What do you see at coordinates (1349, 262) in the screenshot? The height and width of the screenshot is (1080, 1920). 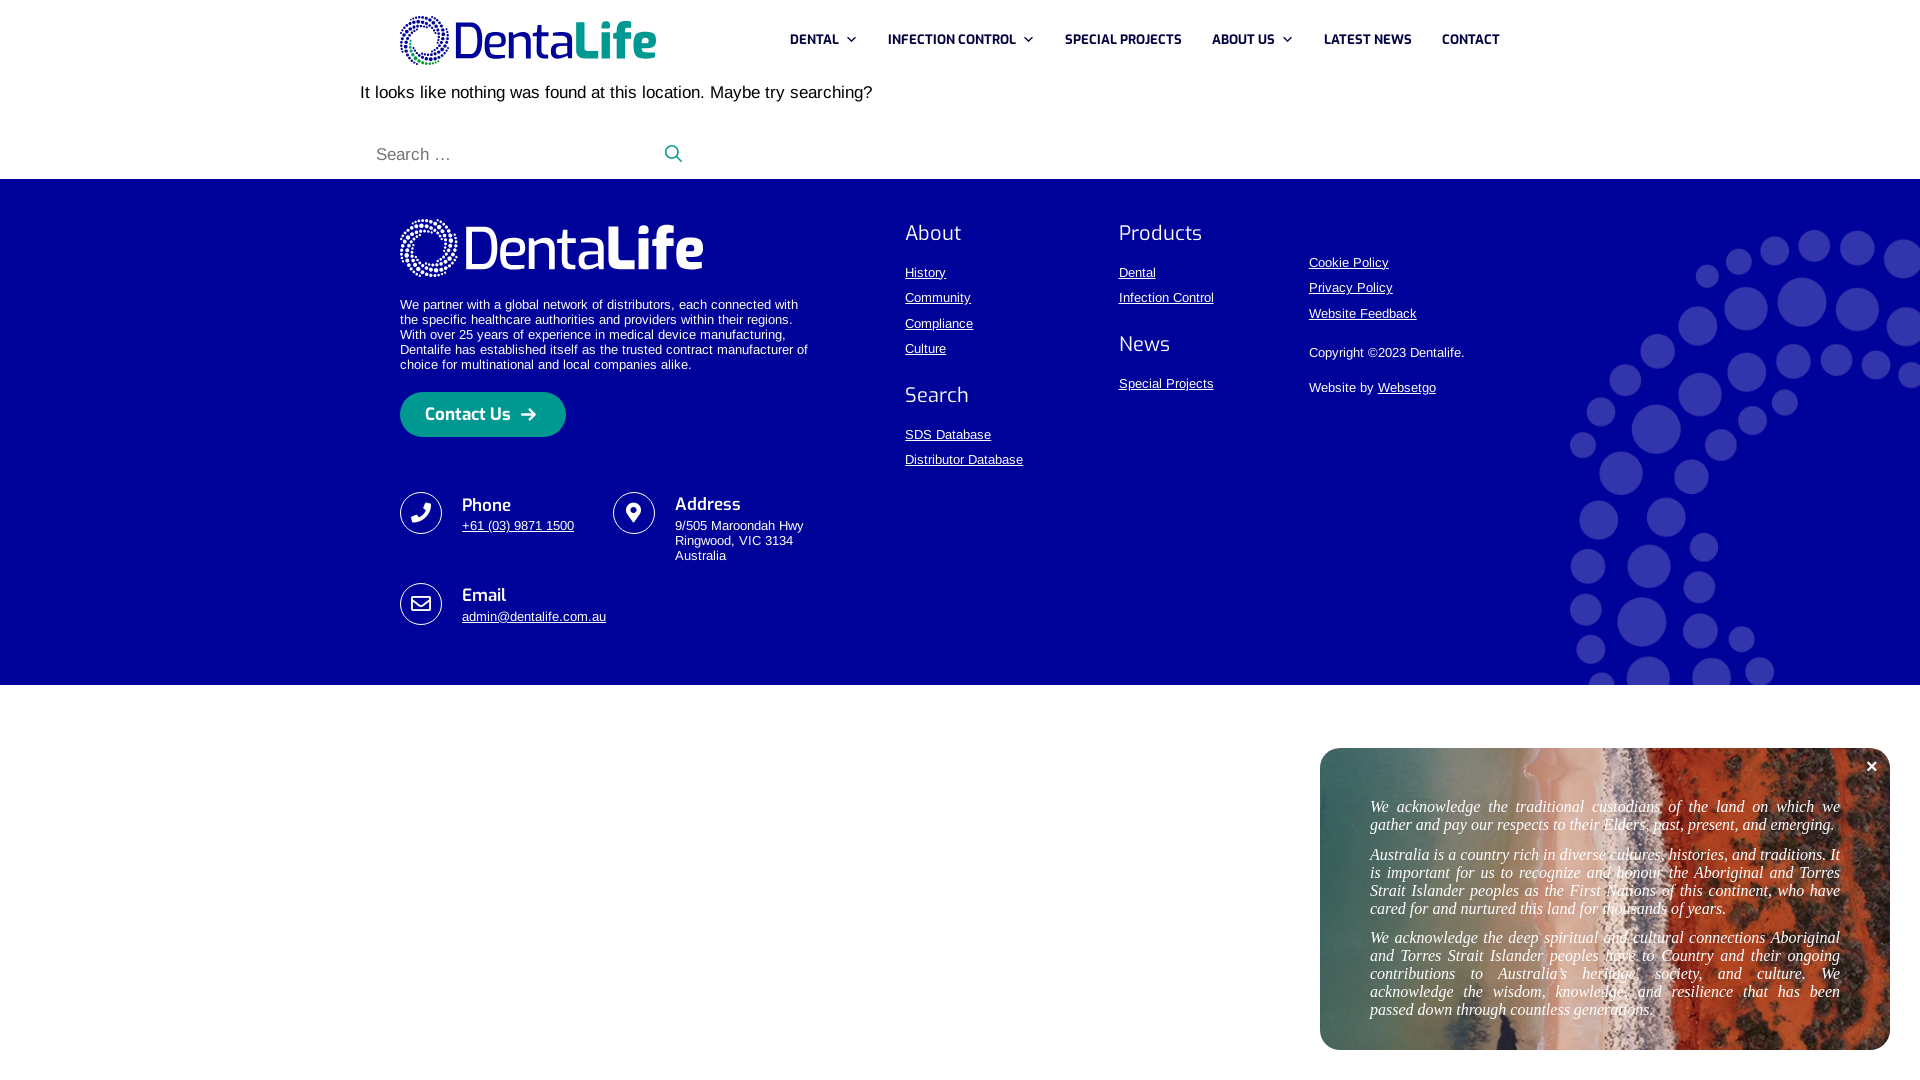 I see `Cookie Policy` at bounding box center [1349, 262].